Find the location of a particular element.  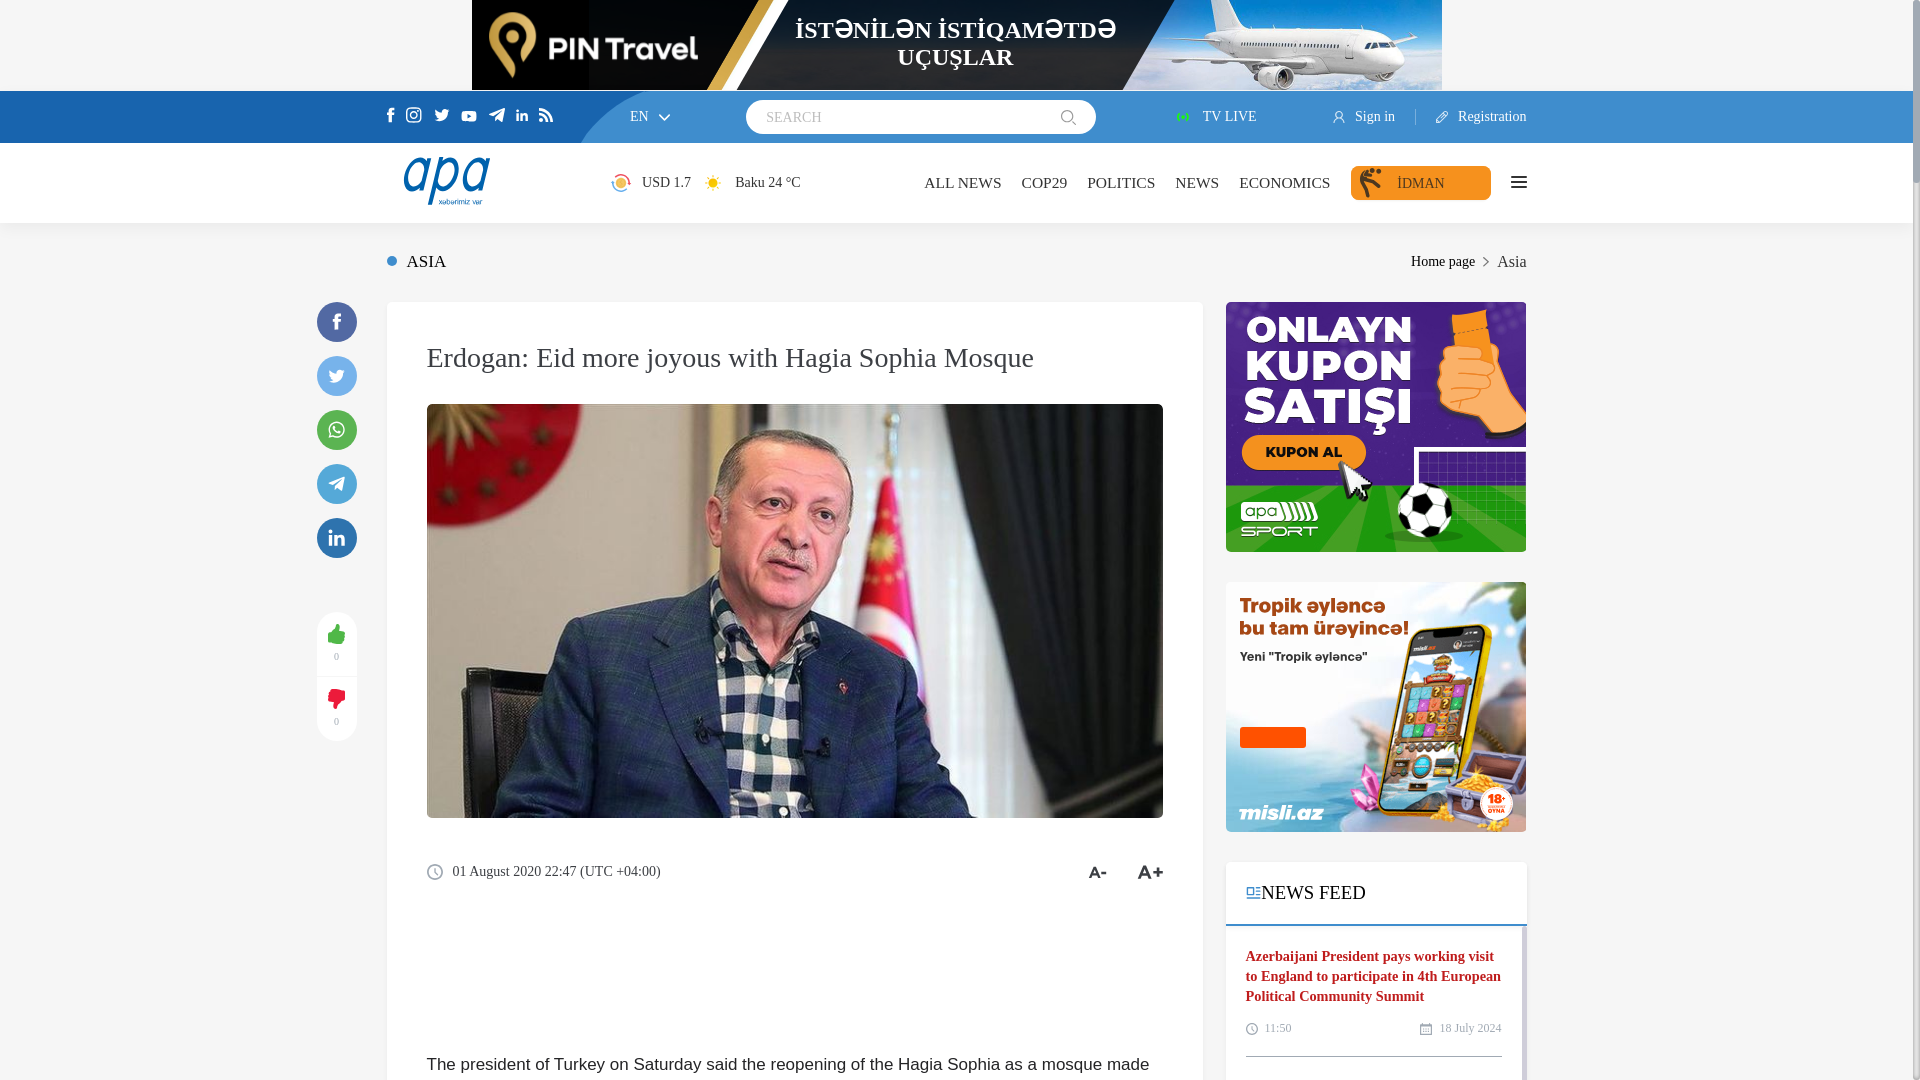

POLITICS is located at coordinates (1120, 182).